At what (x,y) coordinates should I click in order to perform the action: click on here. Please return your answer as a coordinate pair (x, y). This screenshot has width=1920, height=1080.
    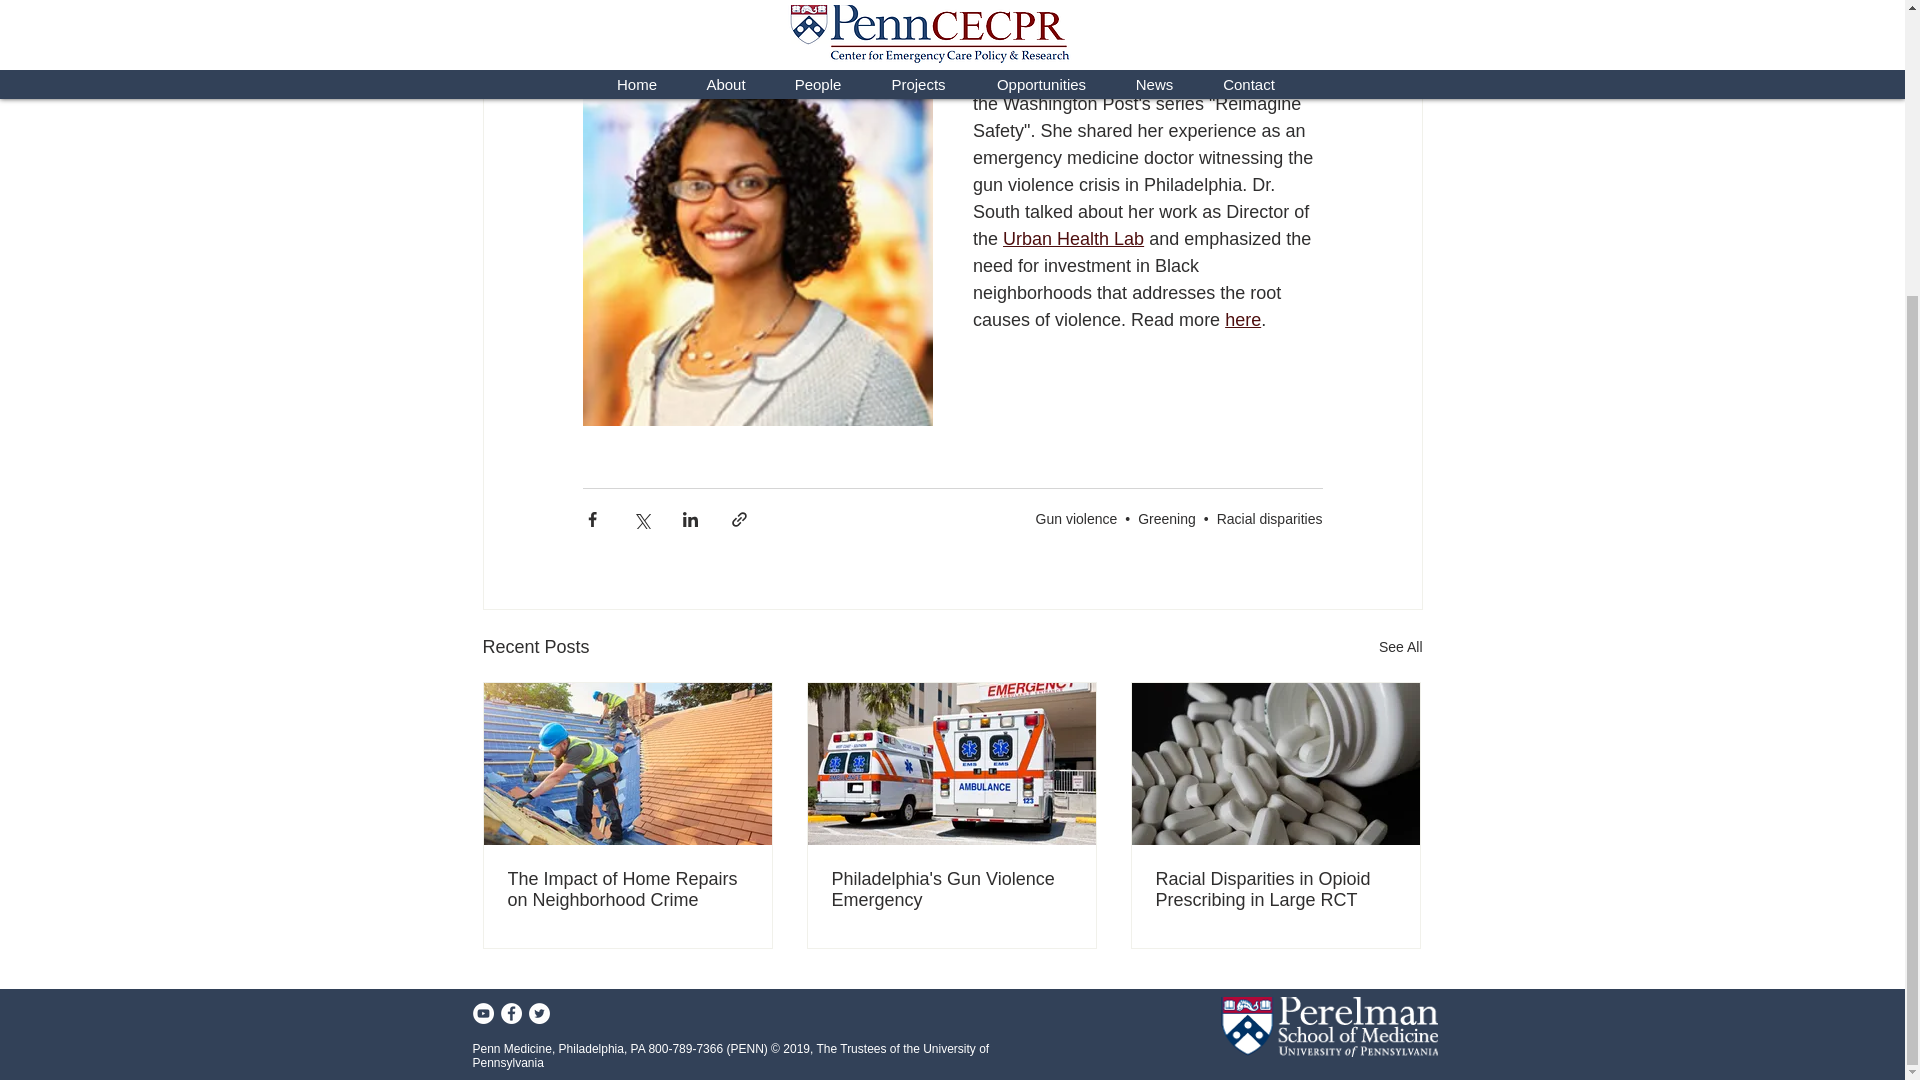
    Looking at the image, I should click on (1242, 320).